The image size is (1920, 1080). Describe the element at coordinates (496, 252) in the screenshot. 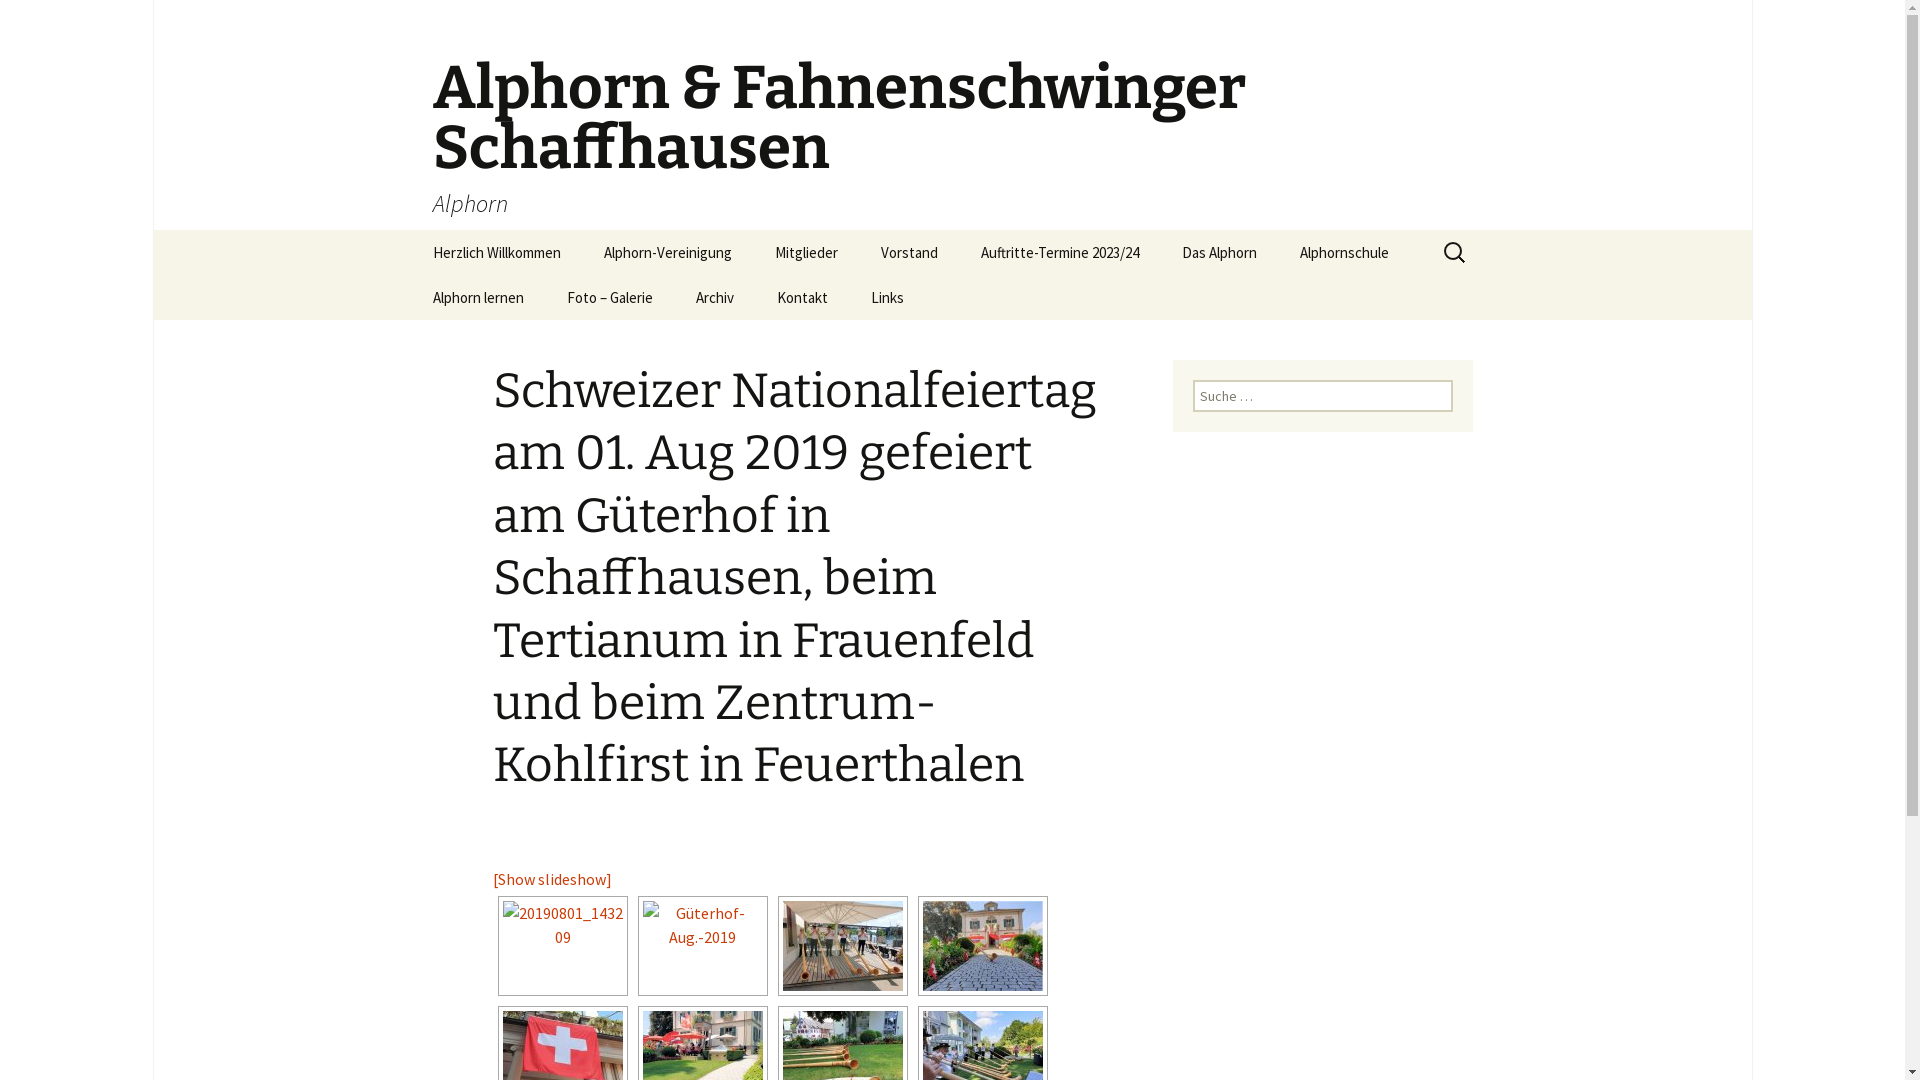

I see `Herzlich Willkommen` at that location.